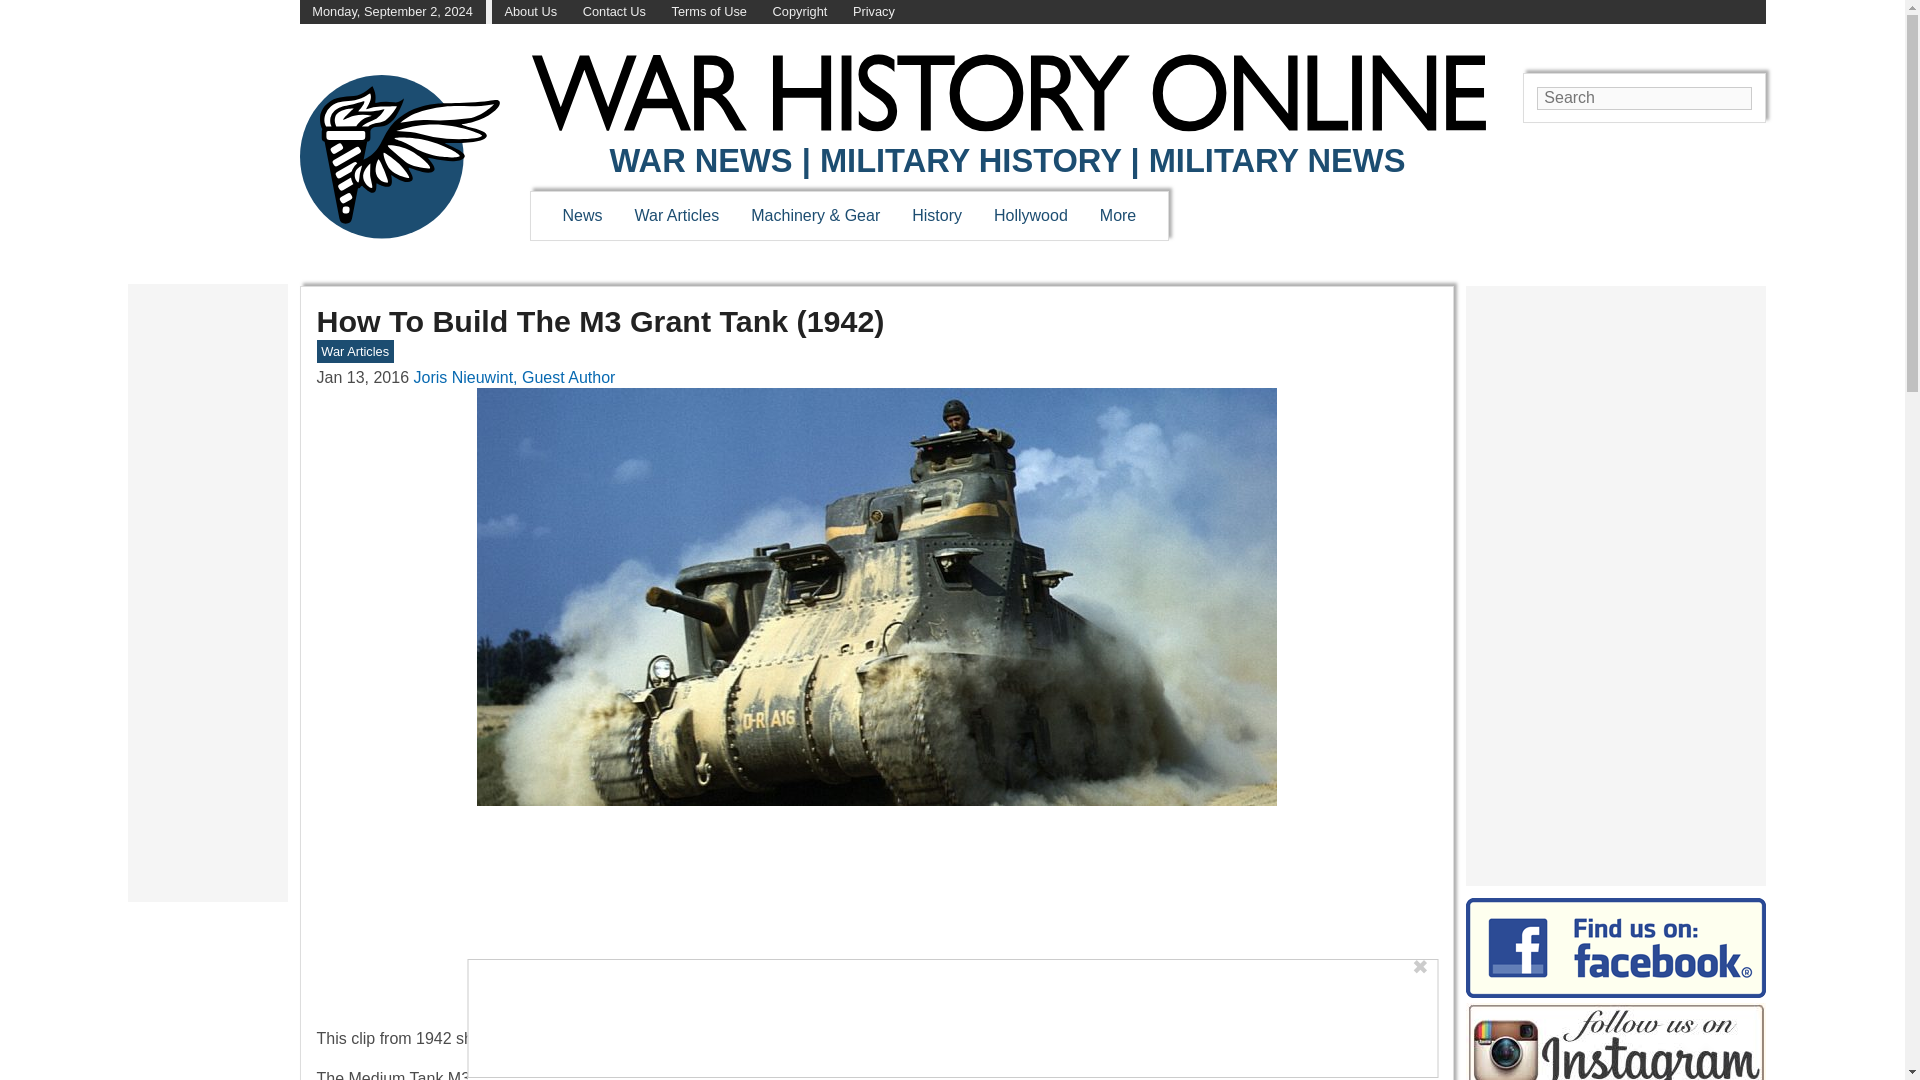 The width and height of the screenshot is (1920, 1080). I want to click on War Articles, so click(678, 215).